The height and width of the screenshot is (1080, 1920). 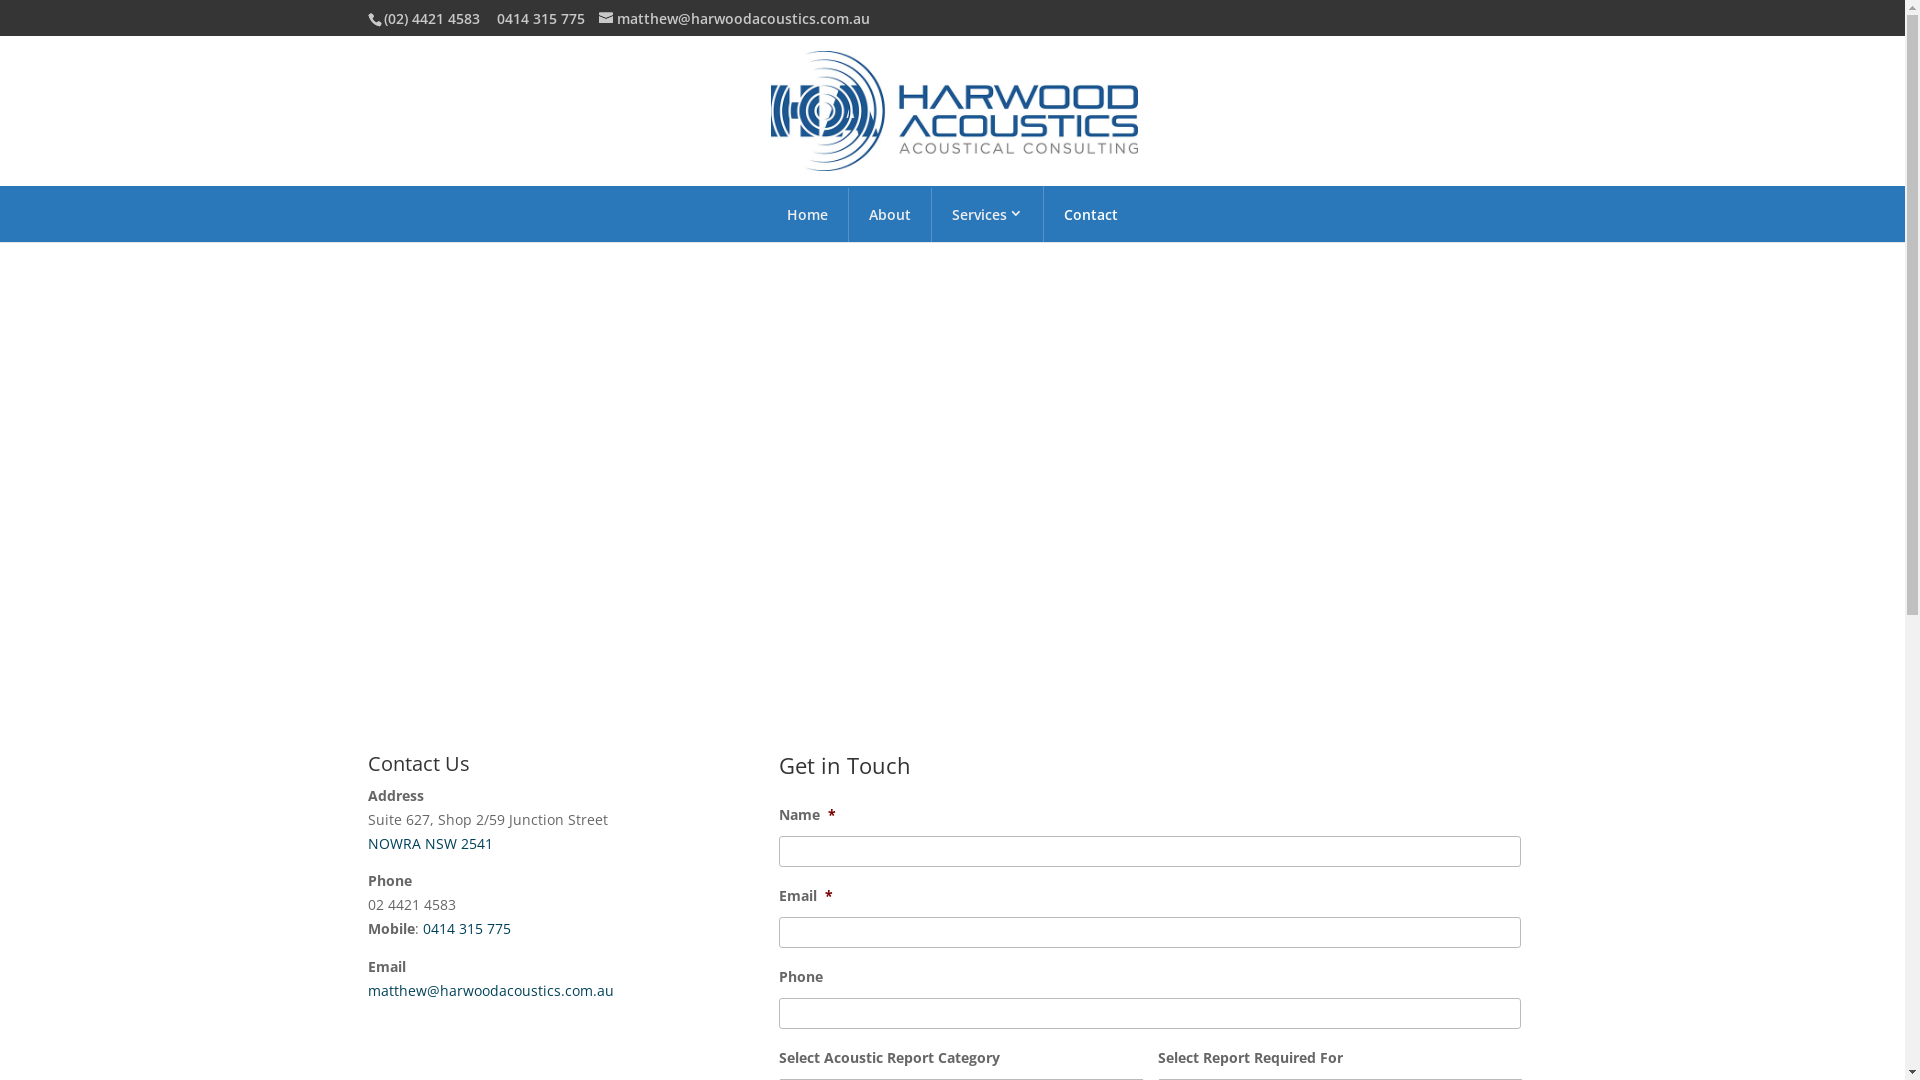 I want to click on NOWRA NSW 2541, so click(x=430, y=844).